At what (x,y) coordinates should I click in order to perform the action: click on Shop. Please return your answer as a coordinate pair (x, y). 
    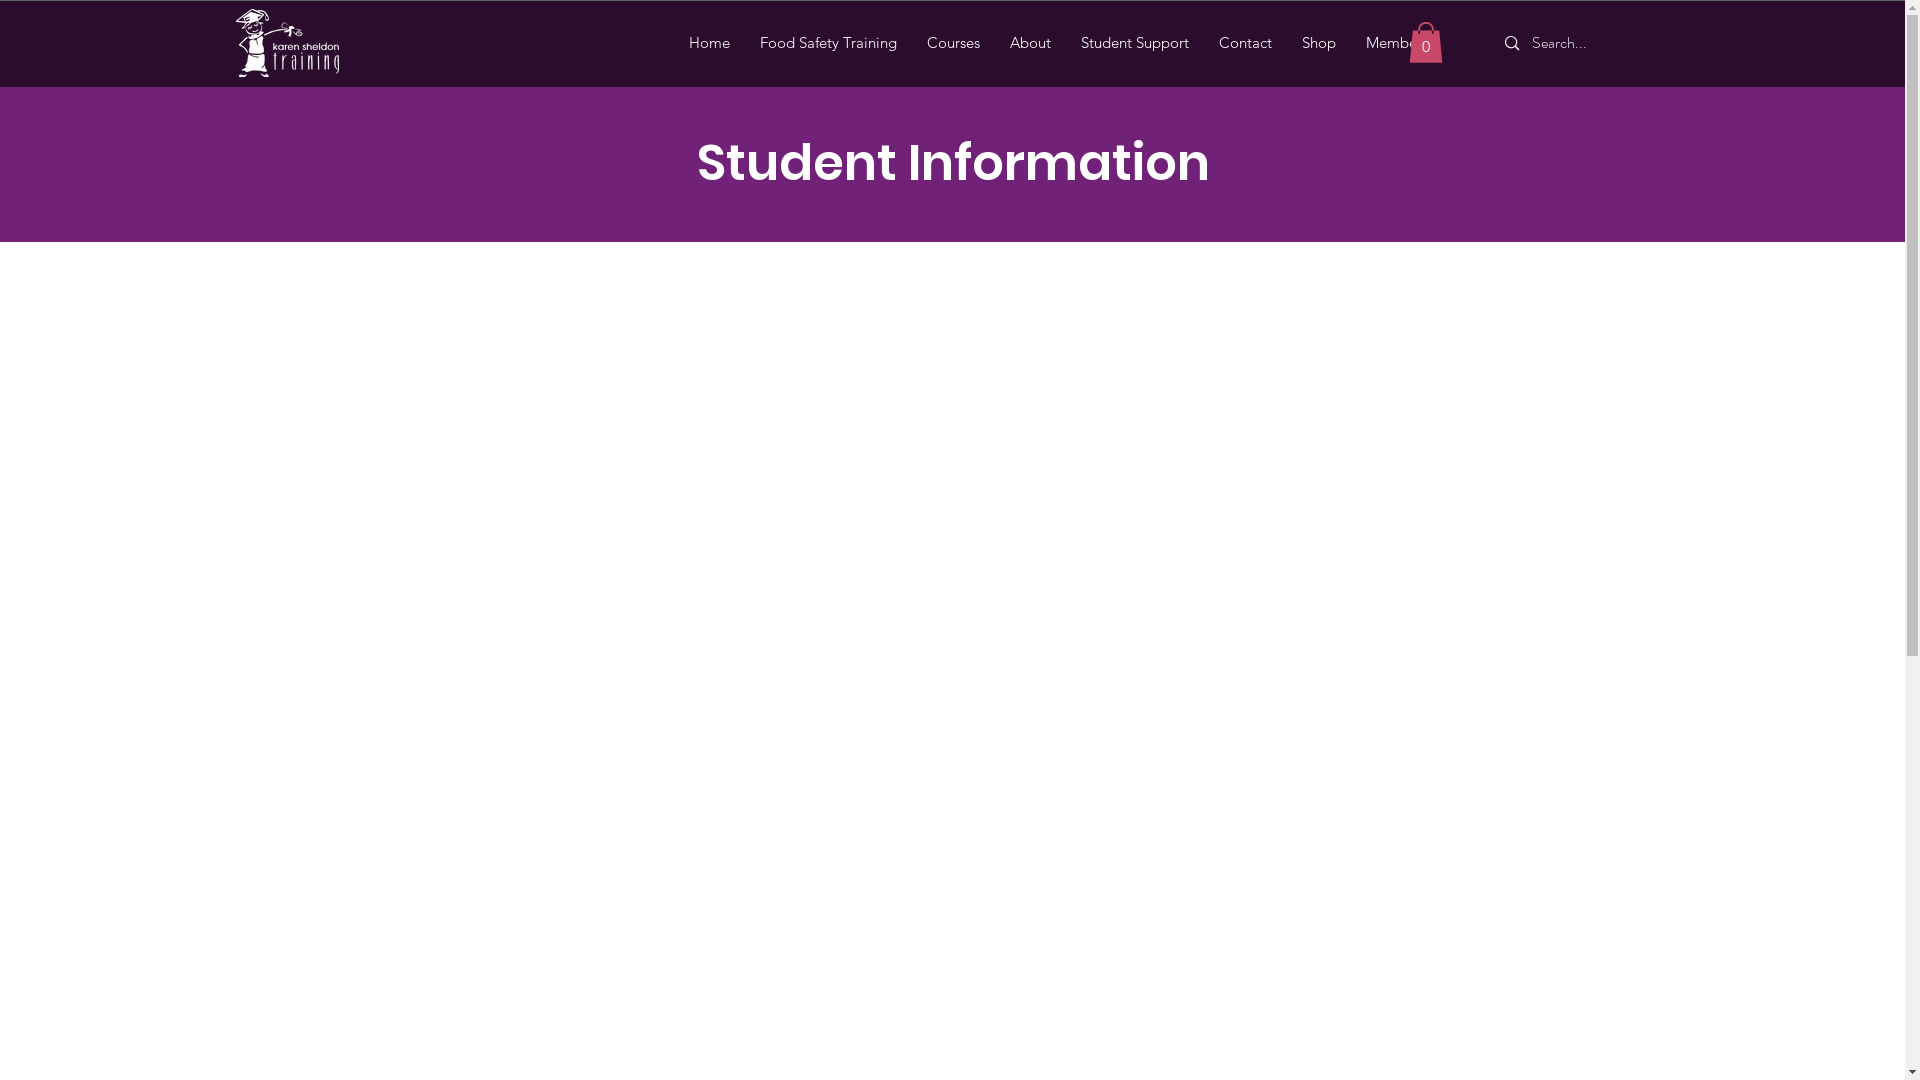
    Looking at the image, I should click on (1319, 43).